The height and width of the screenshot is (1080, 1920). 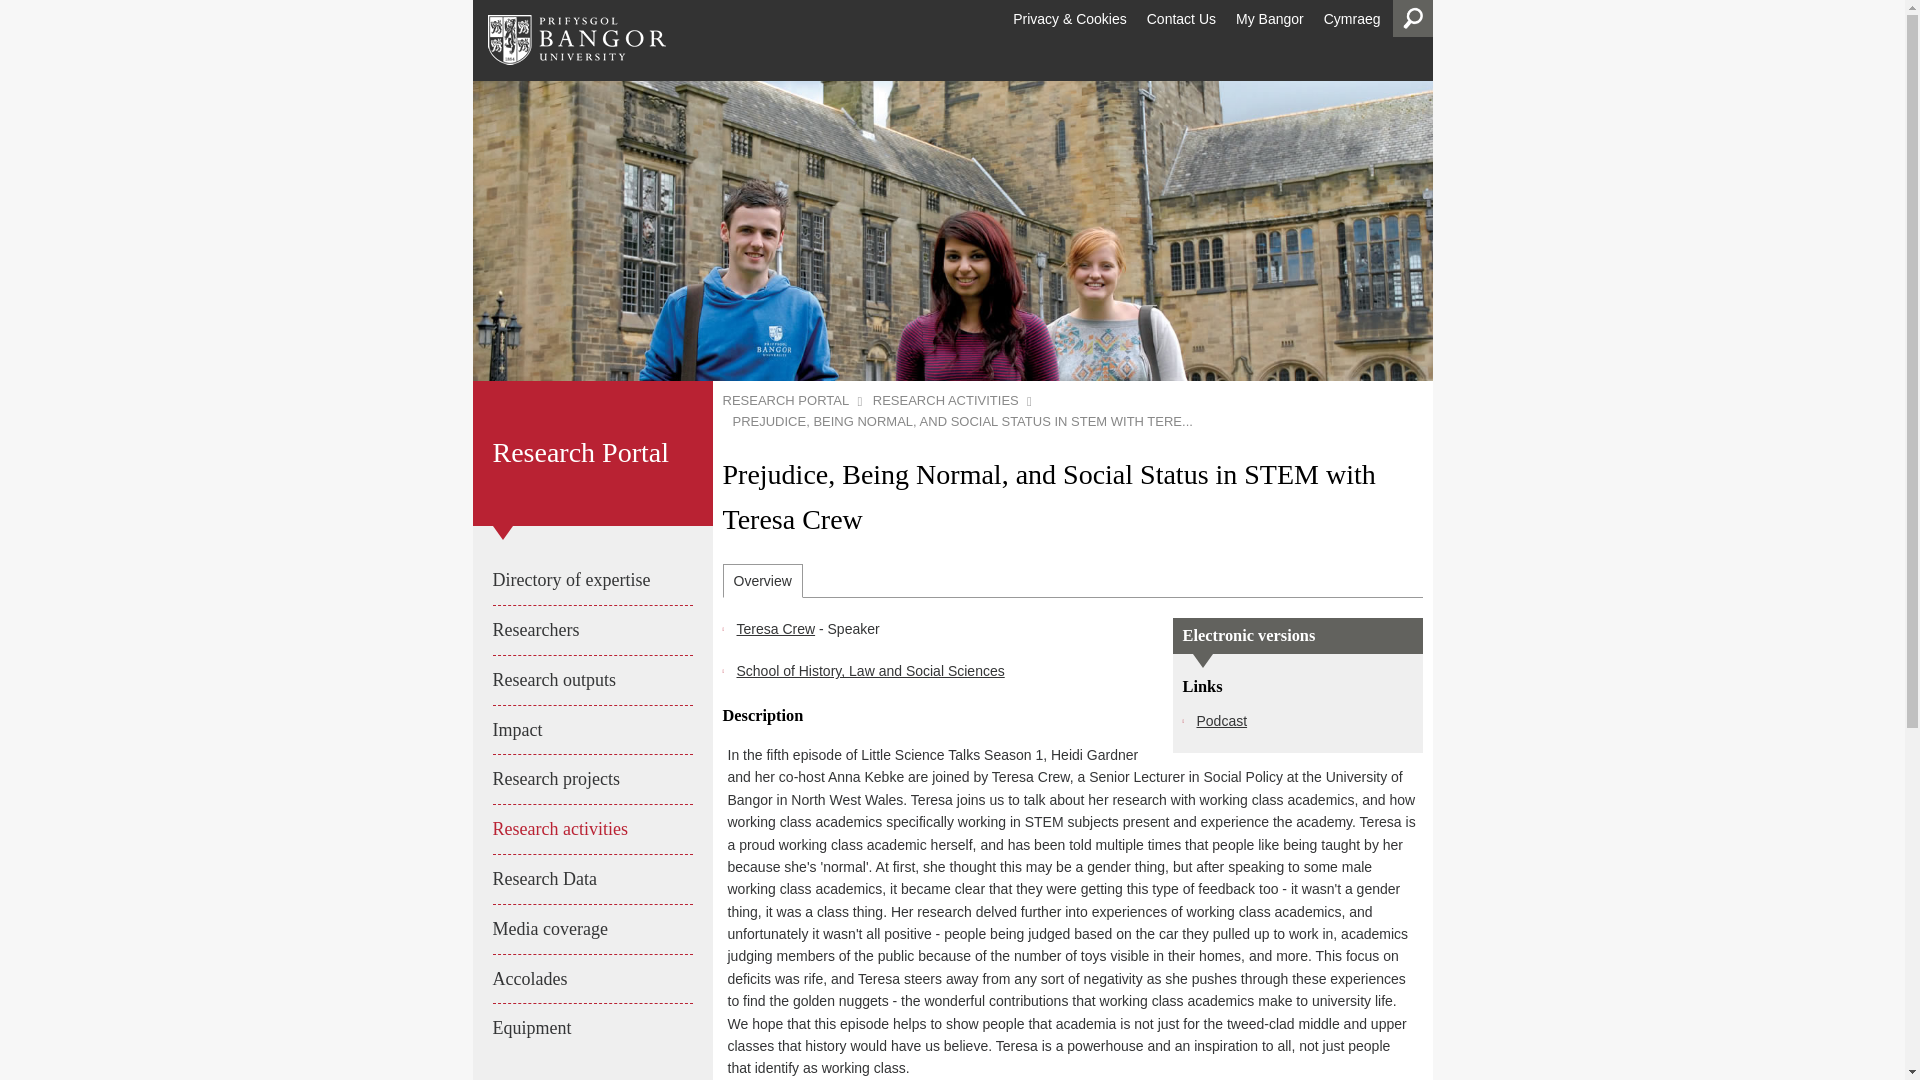 What do you see at coordinates (591, 730) in the screenshot?
I see `Impact` at bounding box center [591, 730].